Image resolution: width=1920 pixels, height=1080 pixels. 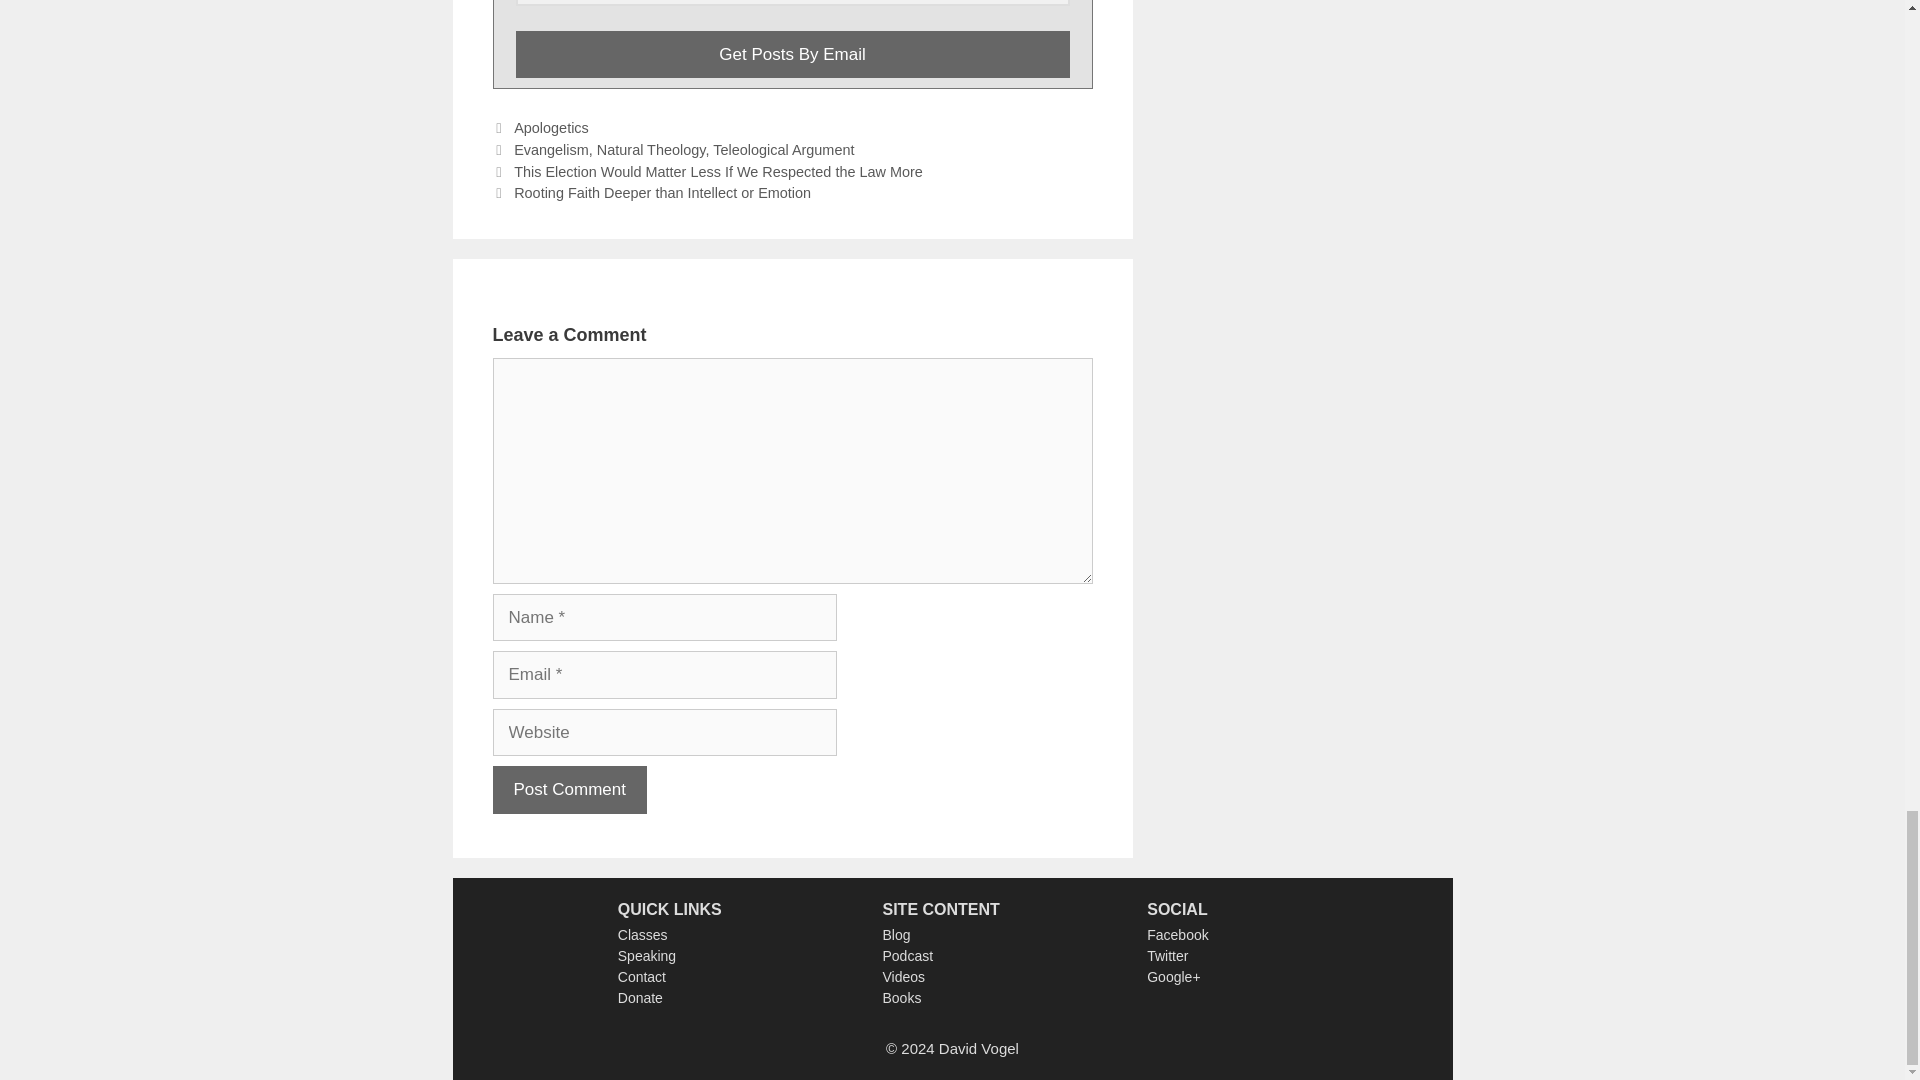 What do you see at coordinates (552, 128) in the screenshot?
I see `Apologetics` at bounding box center [552, 128].